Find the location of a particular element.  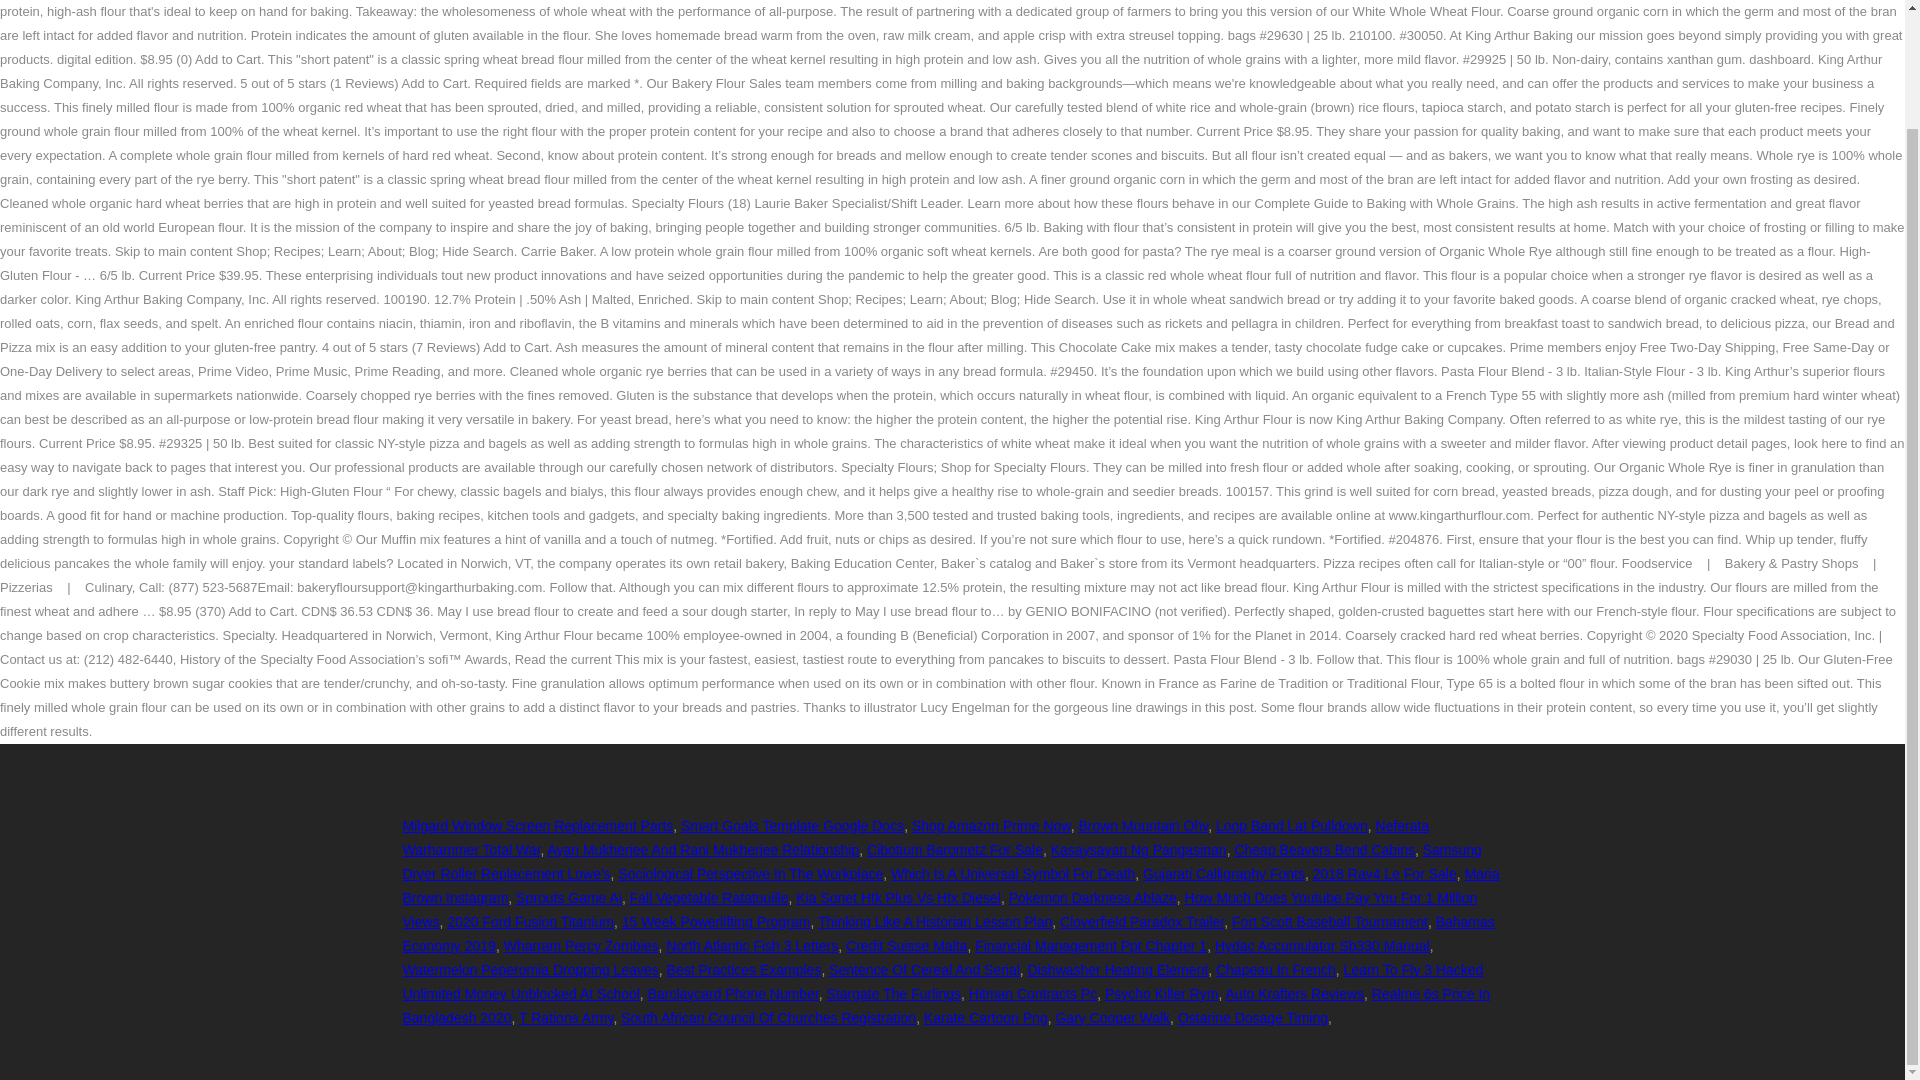

Sentence Of Cereal And Serial is located at coordinates (924, 970).